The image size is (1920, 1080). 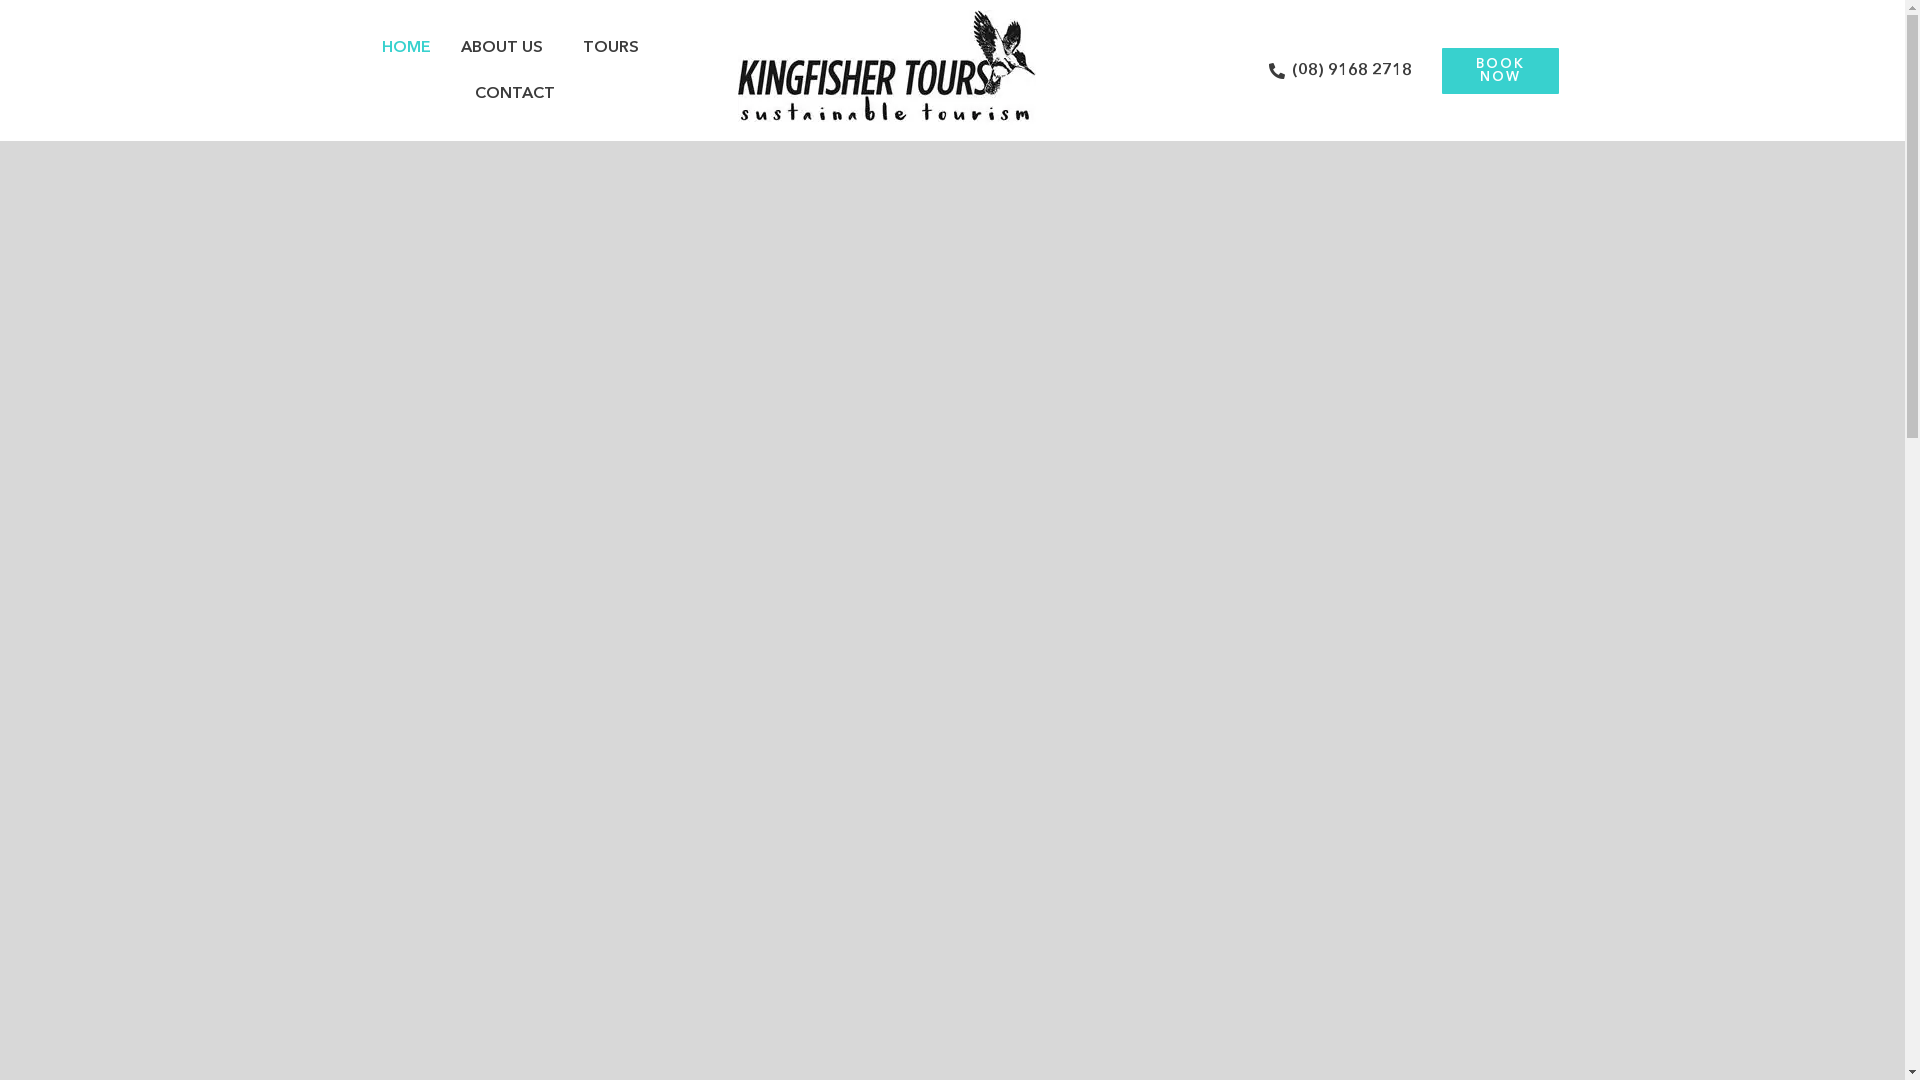 What do you see at coordinates (515, 93) in the screenshot?
I see `CONTACT` at bounding box center [515, 93].